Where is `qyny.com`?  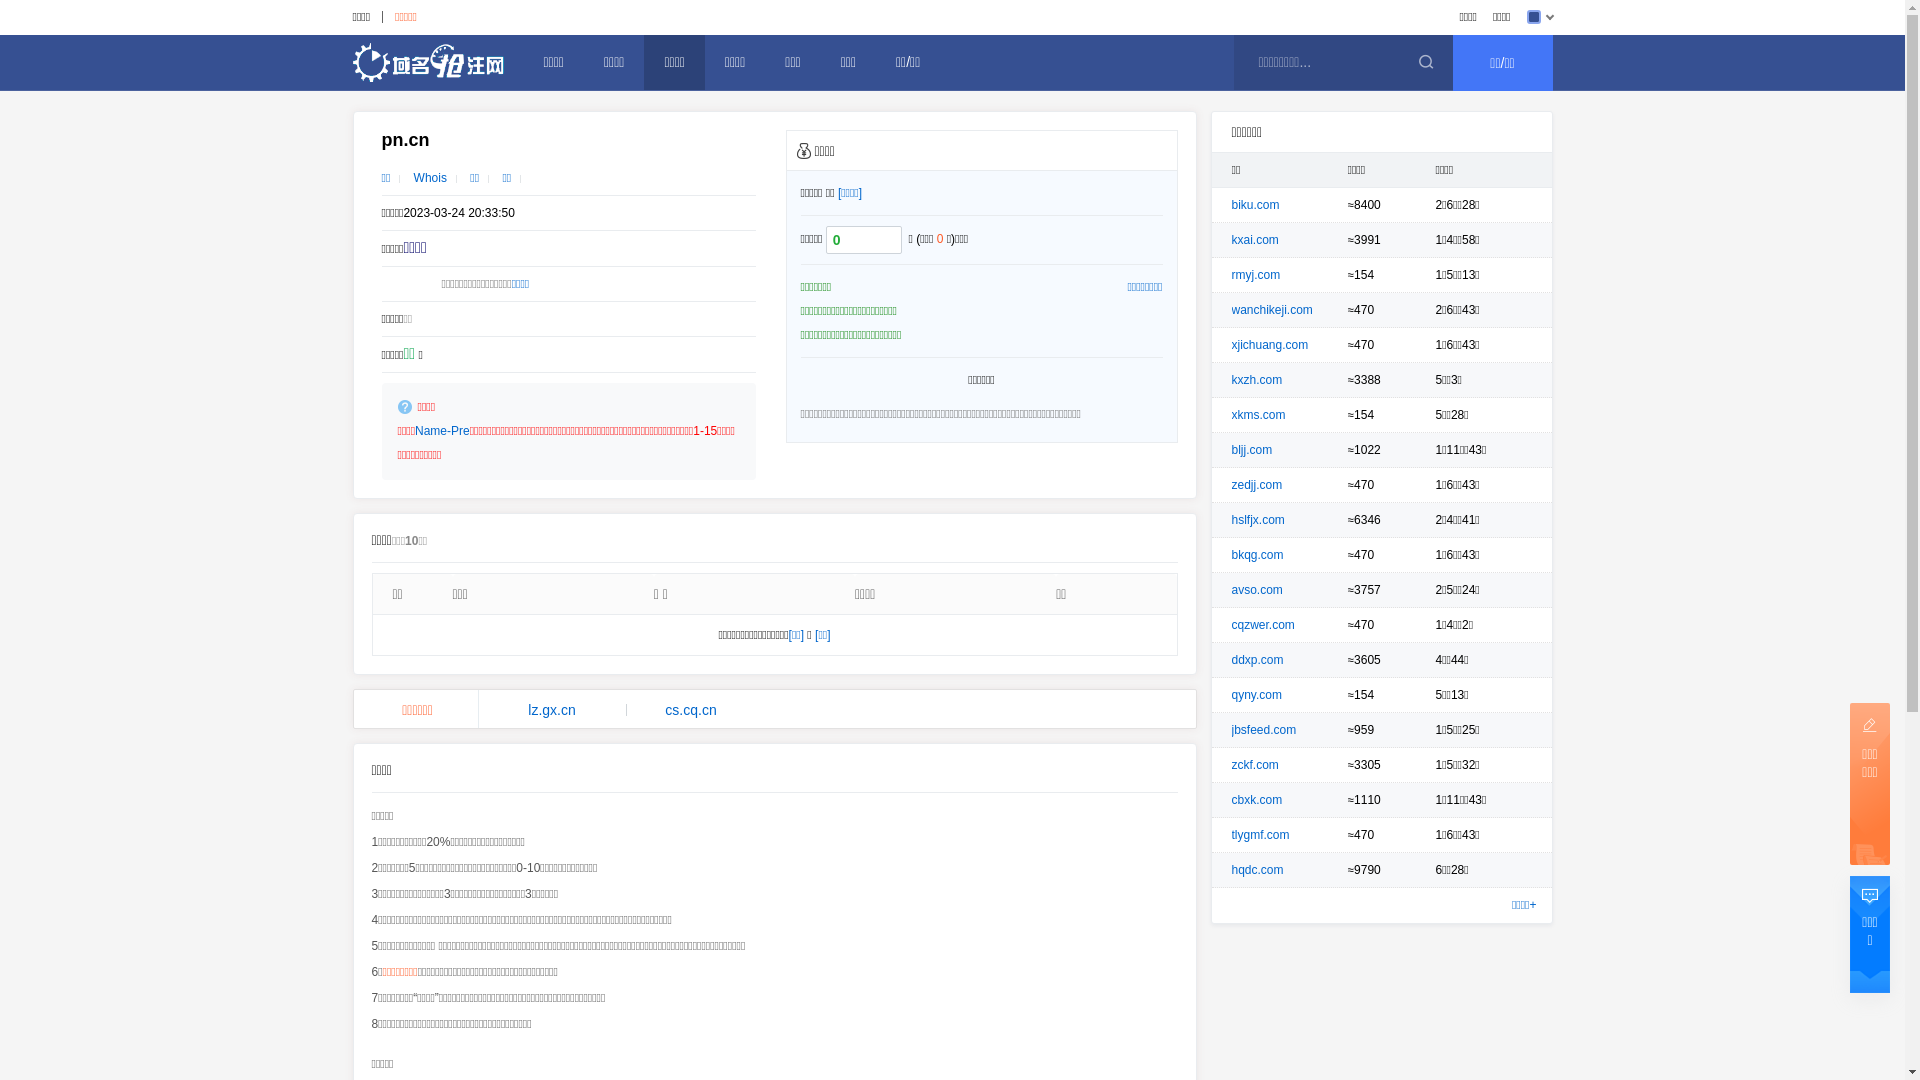
qyny.com is located at coordinates (1257, 695).